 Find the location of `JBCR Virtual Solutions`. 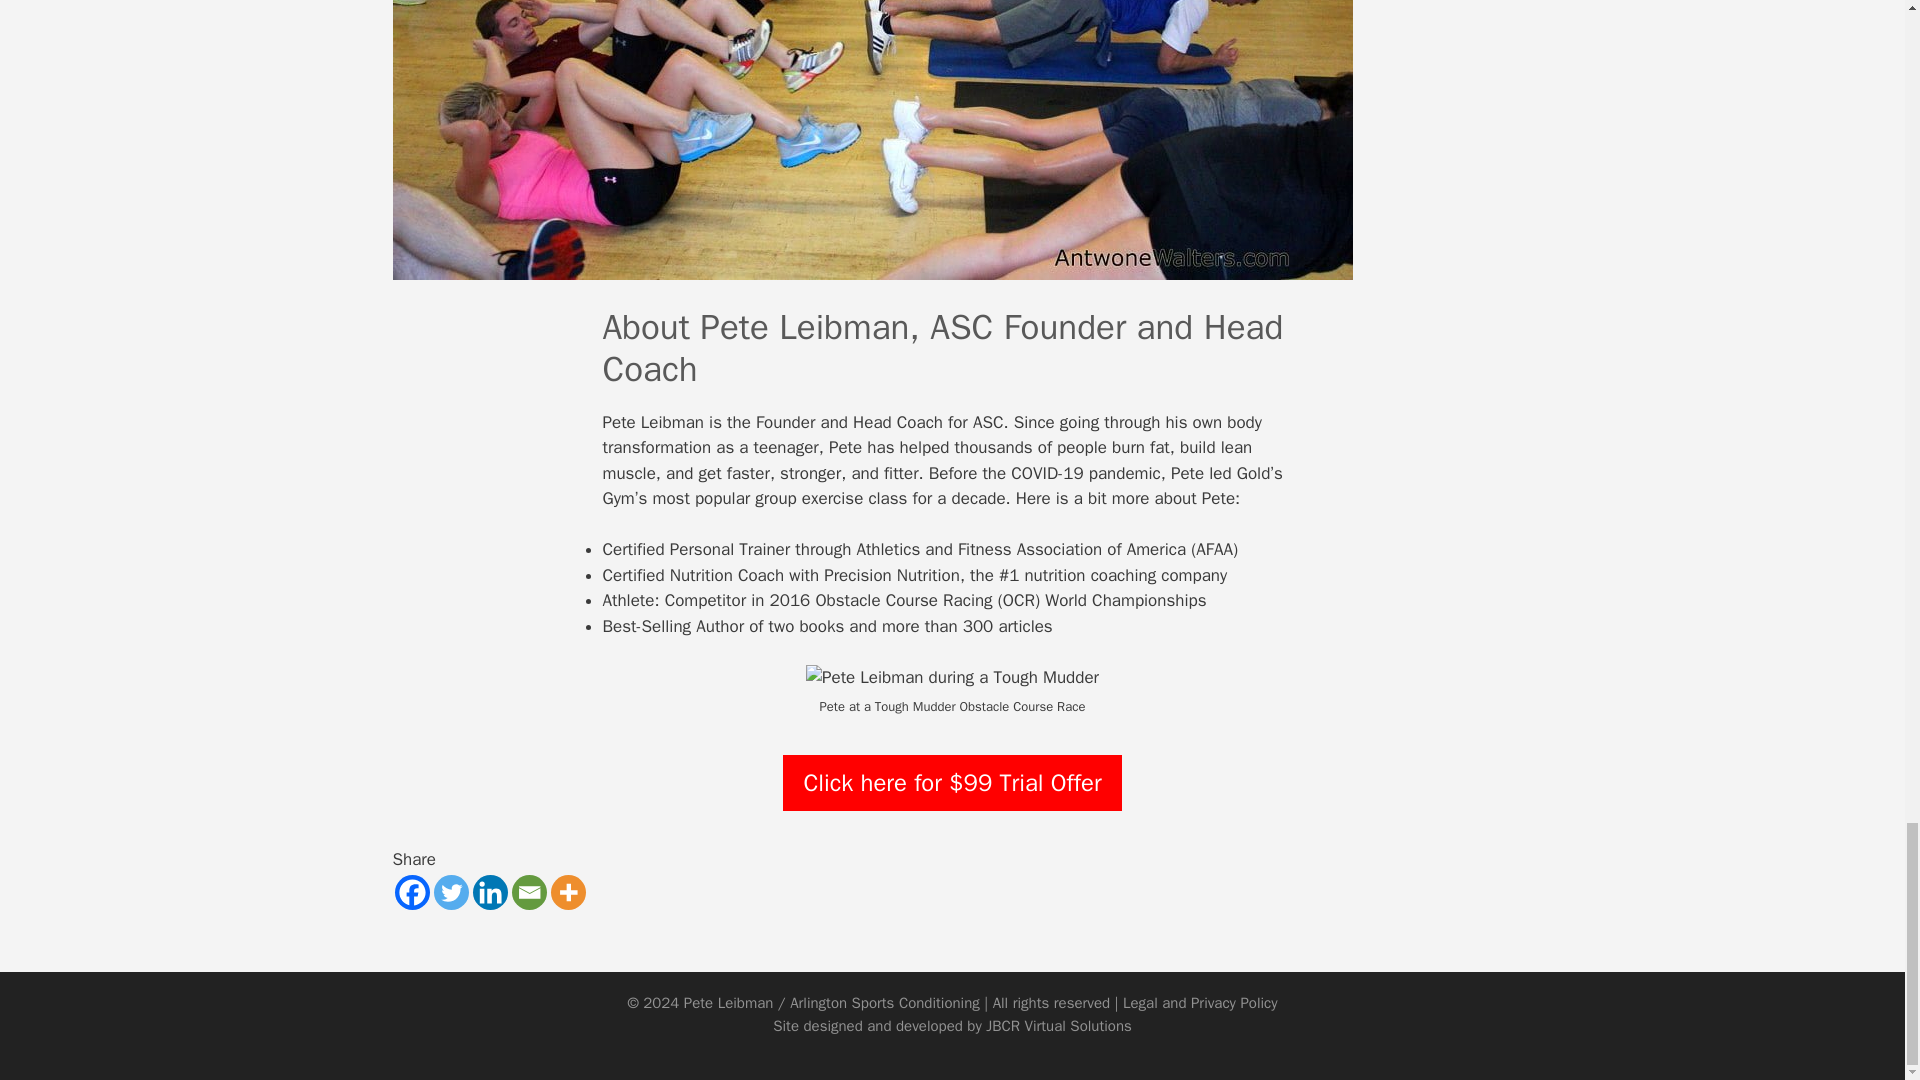

JBCR Virtual Solutions is located at coordinates (1059, 1026).